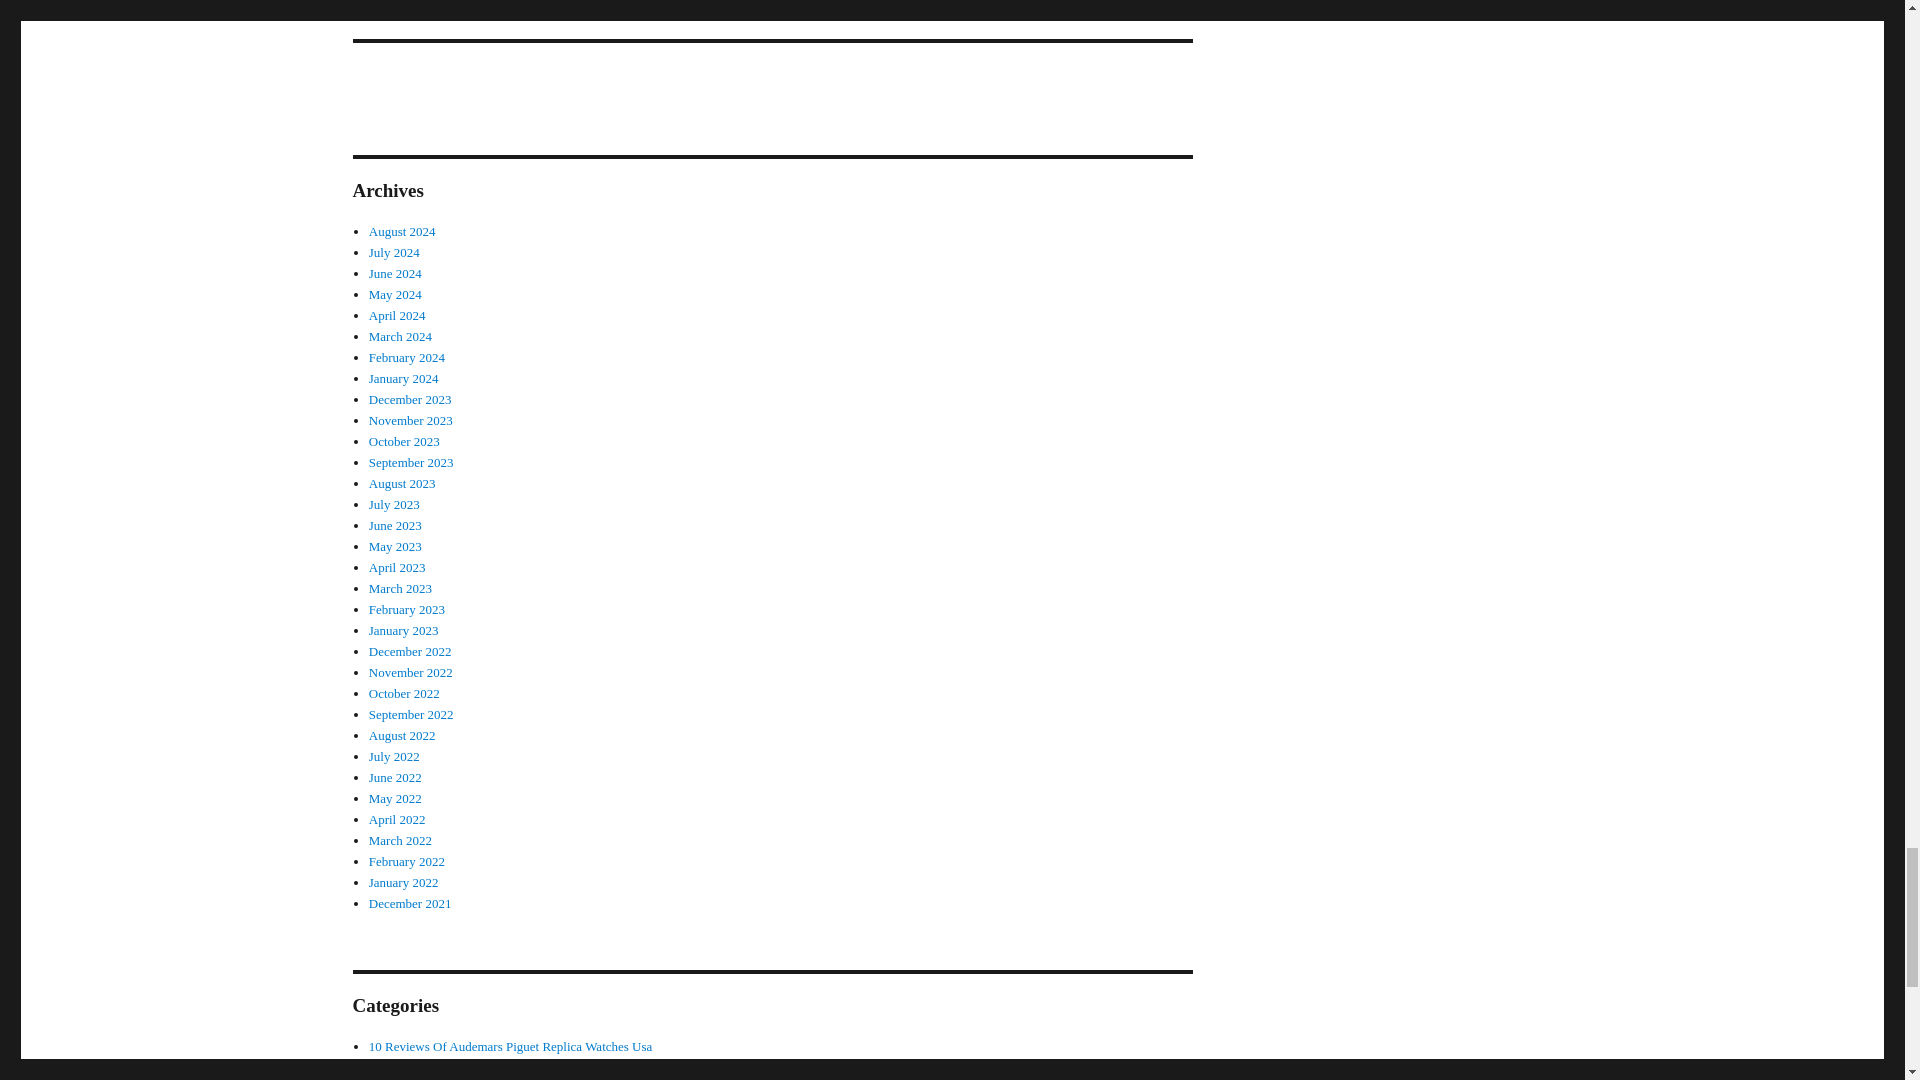 The width and height of the screenshot is (1920, 1080). Describe the element at coordinates (402, 484) in the screenshot. I see `August 2023` at that location.